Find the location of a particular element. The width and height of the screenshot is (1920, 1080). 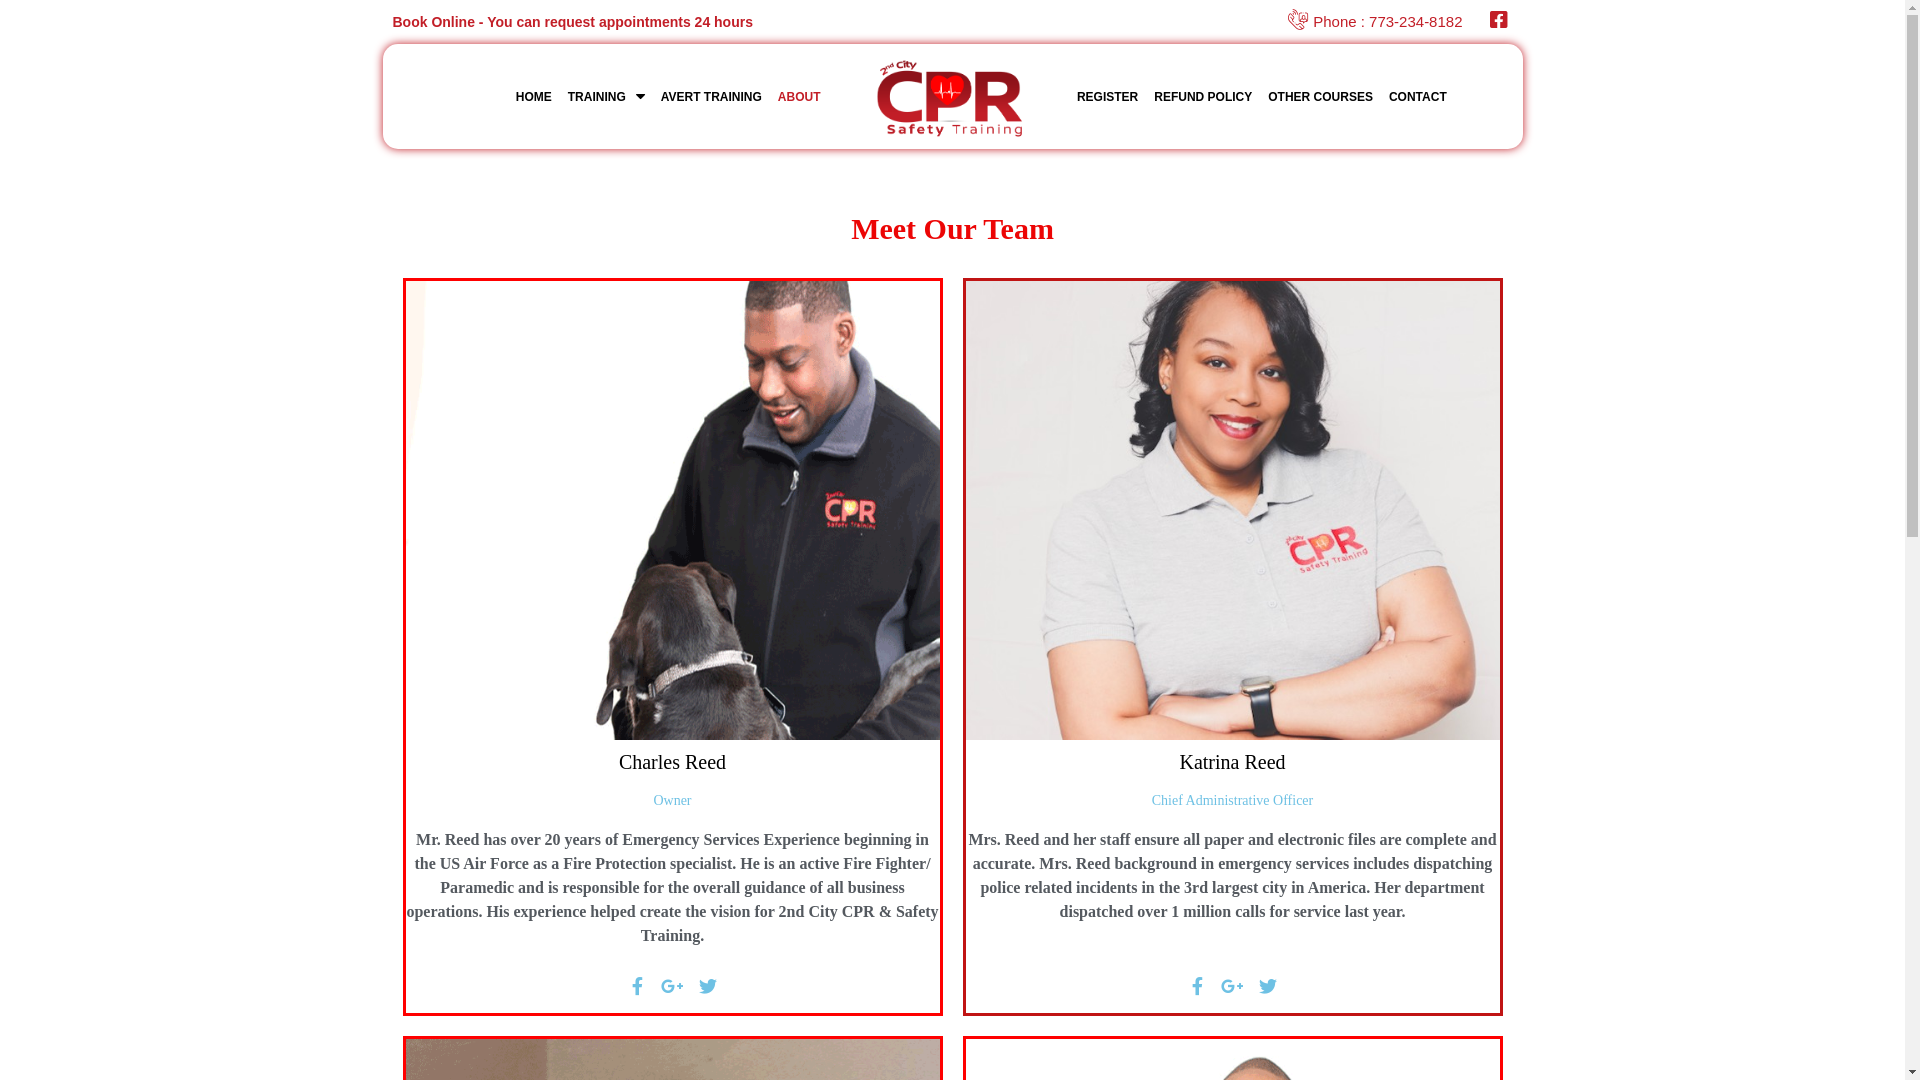

TRAINING is located at coordinates (606, 97).